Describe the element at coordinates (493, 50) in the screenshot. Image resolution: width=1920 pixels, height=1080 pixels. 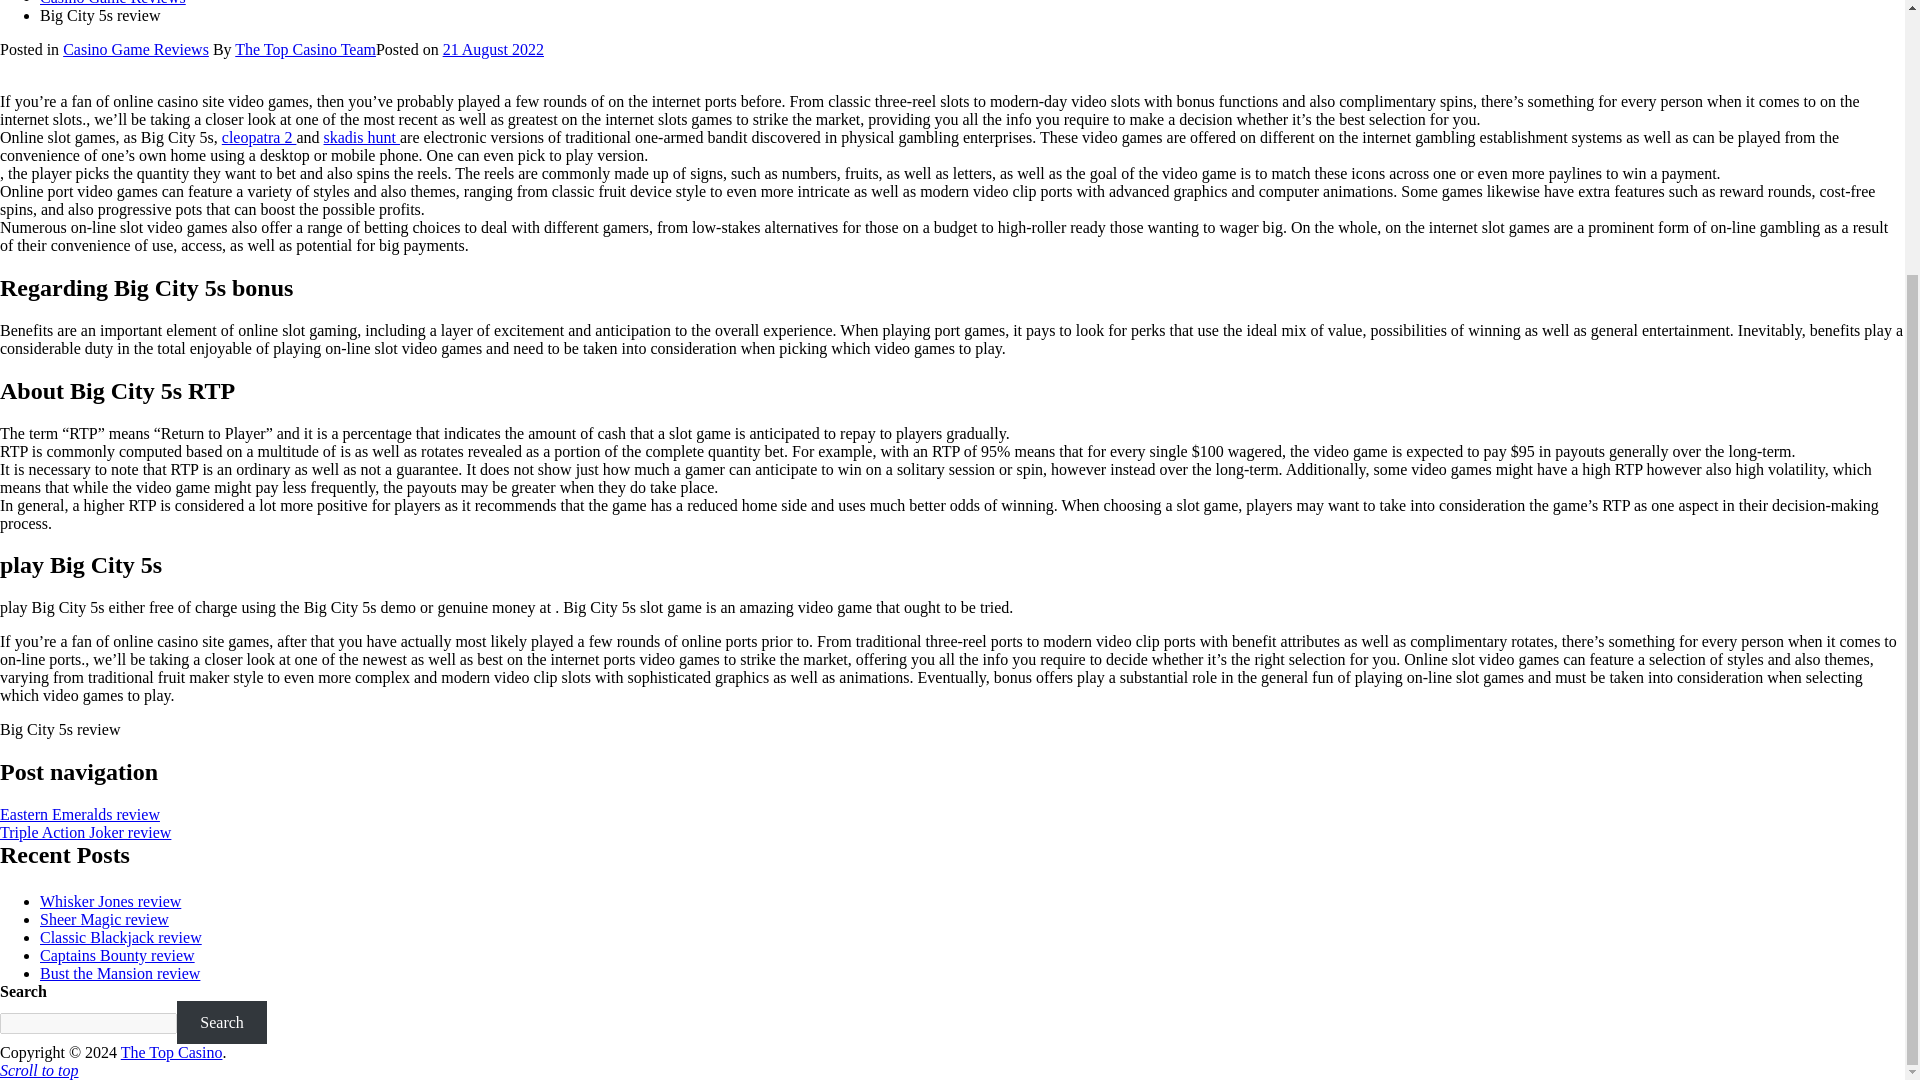
I see `21 August 2022` at that location.